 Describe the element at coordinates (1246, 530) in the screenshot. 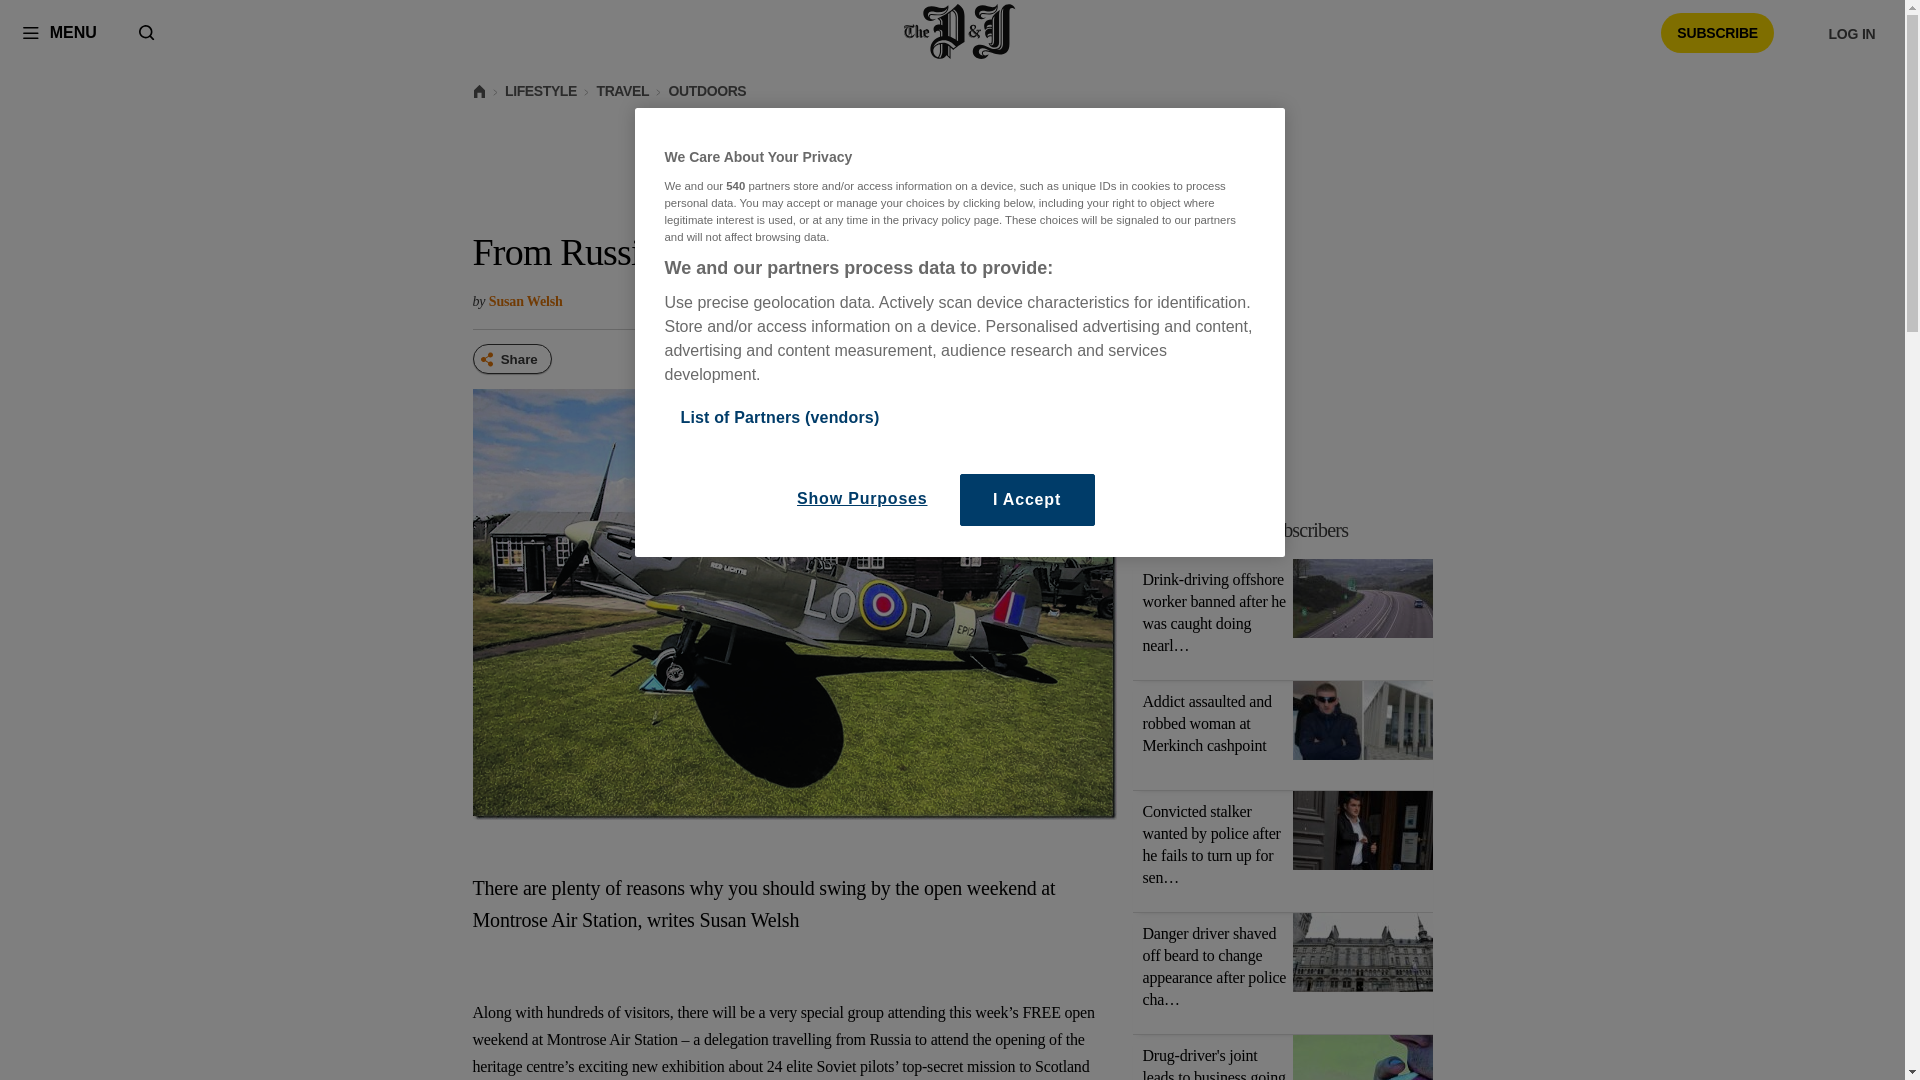

I see `Exclusive to our subscribers` at that location.